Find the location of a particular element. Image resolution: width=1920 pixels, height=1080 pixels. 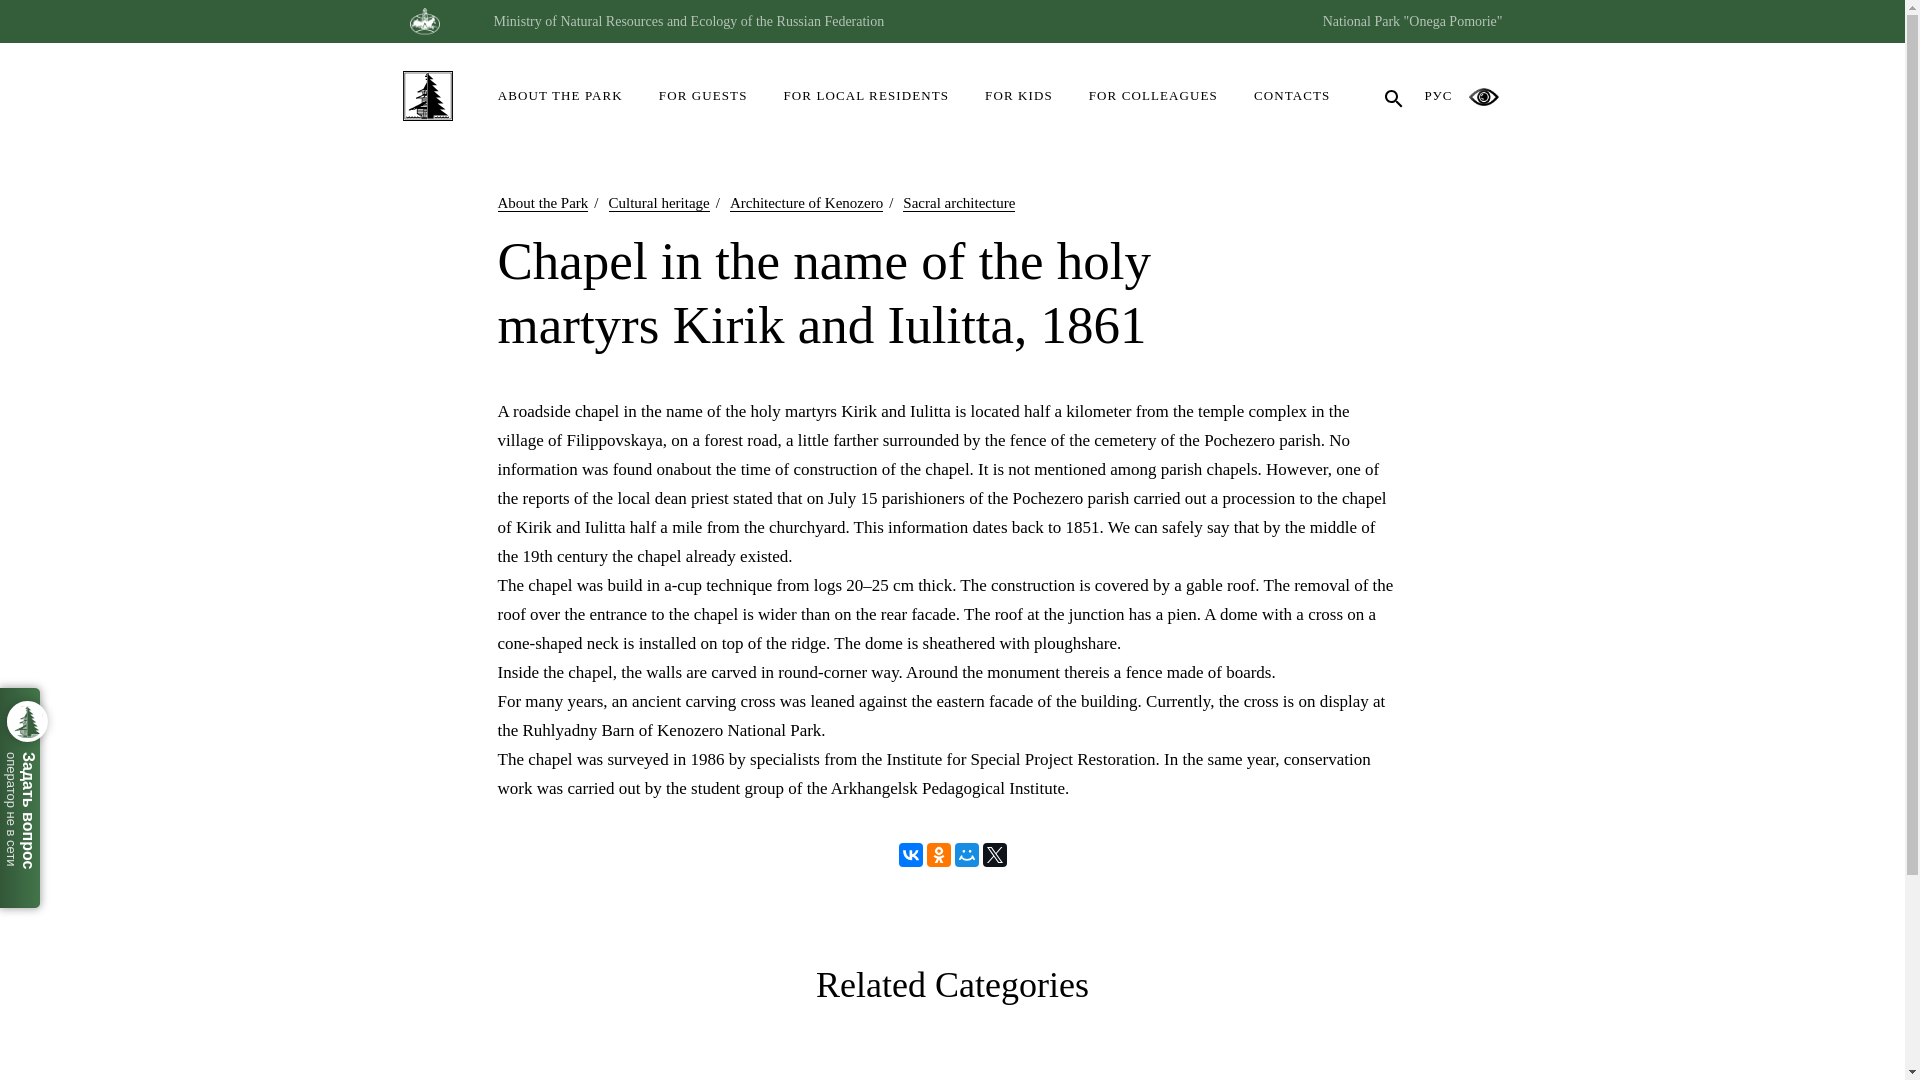

FOR GUESTS is located at coordinates (704, 90).